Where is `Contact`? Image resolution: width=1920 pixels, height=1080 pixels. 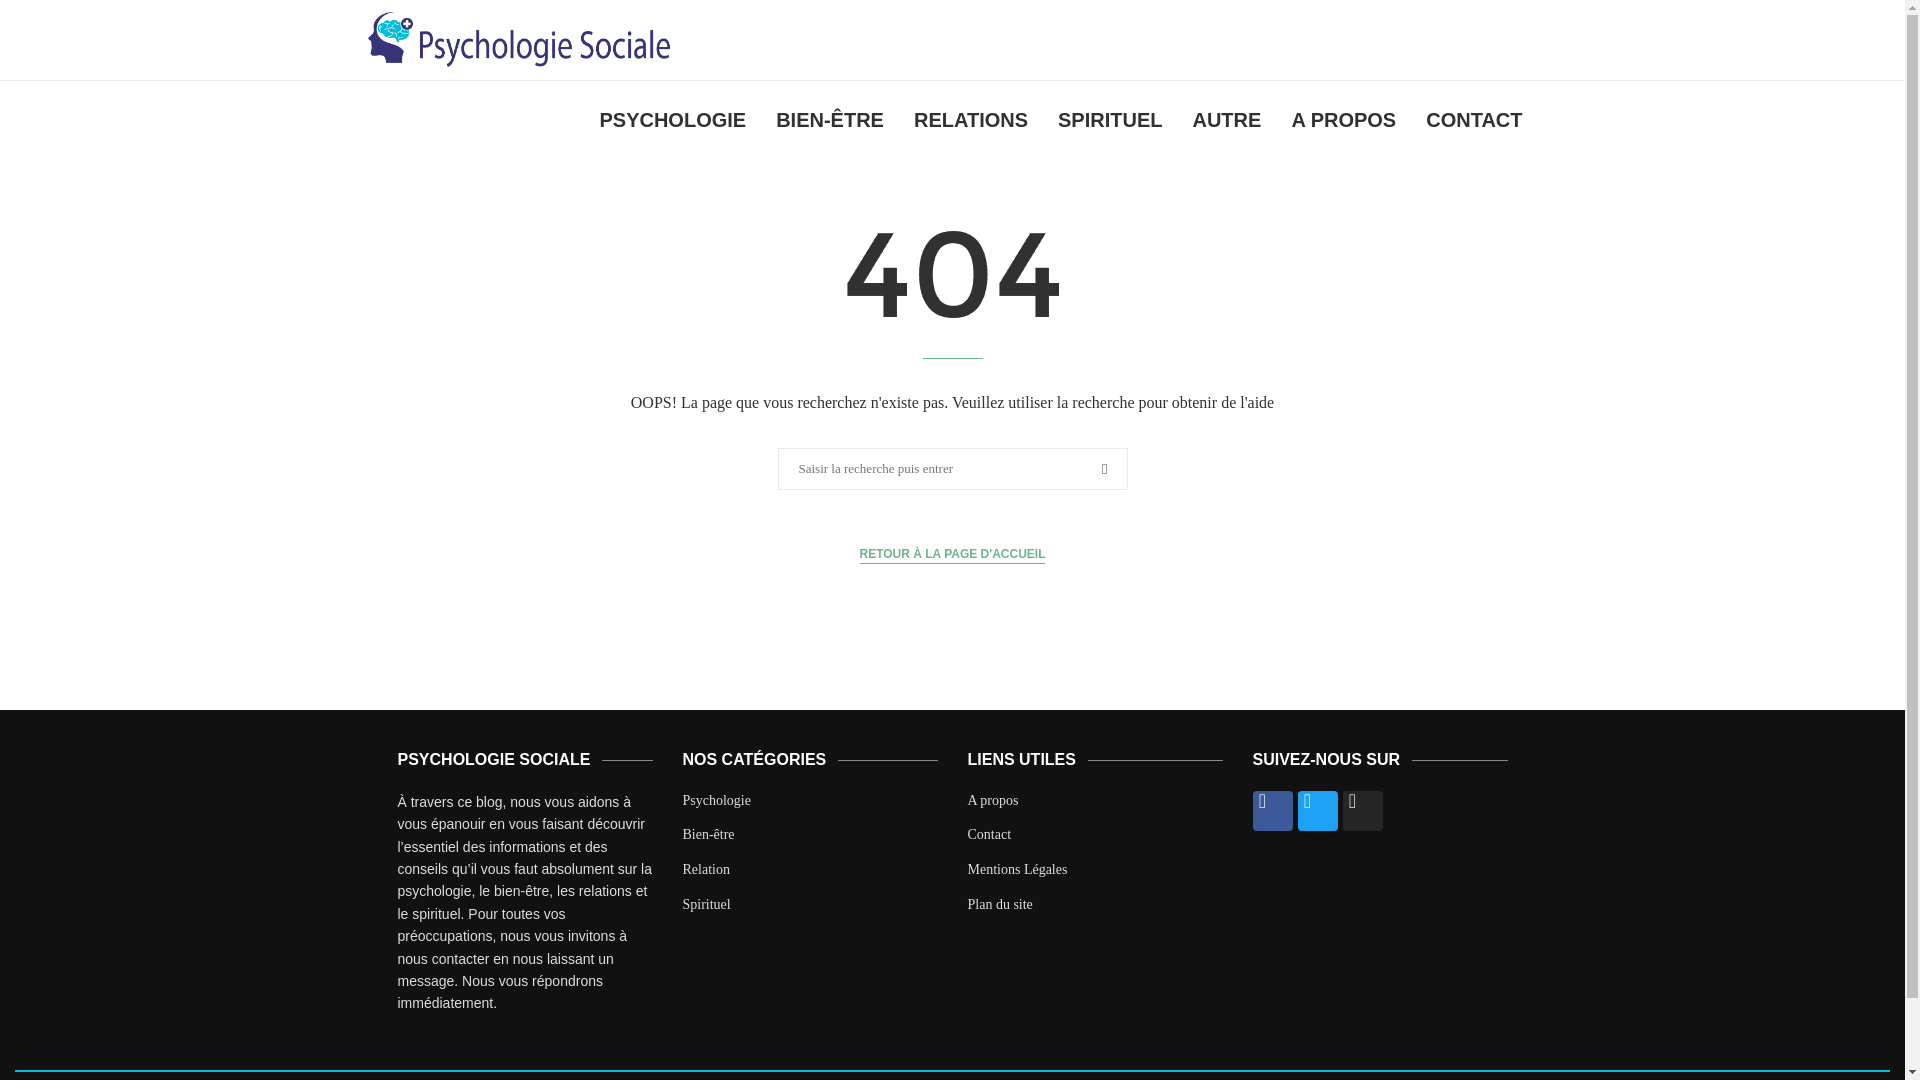 Contact is located at coordinates (989, 834).